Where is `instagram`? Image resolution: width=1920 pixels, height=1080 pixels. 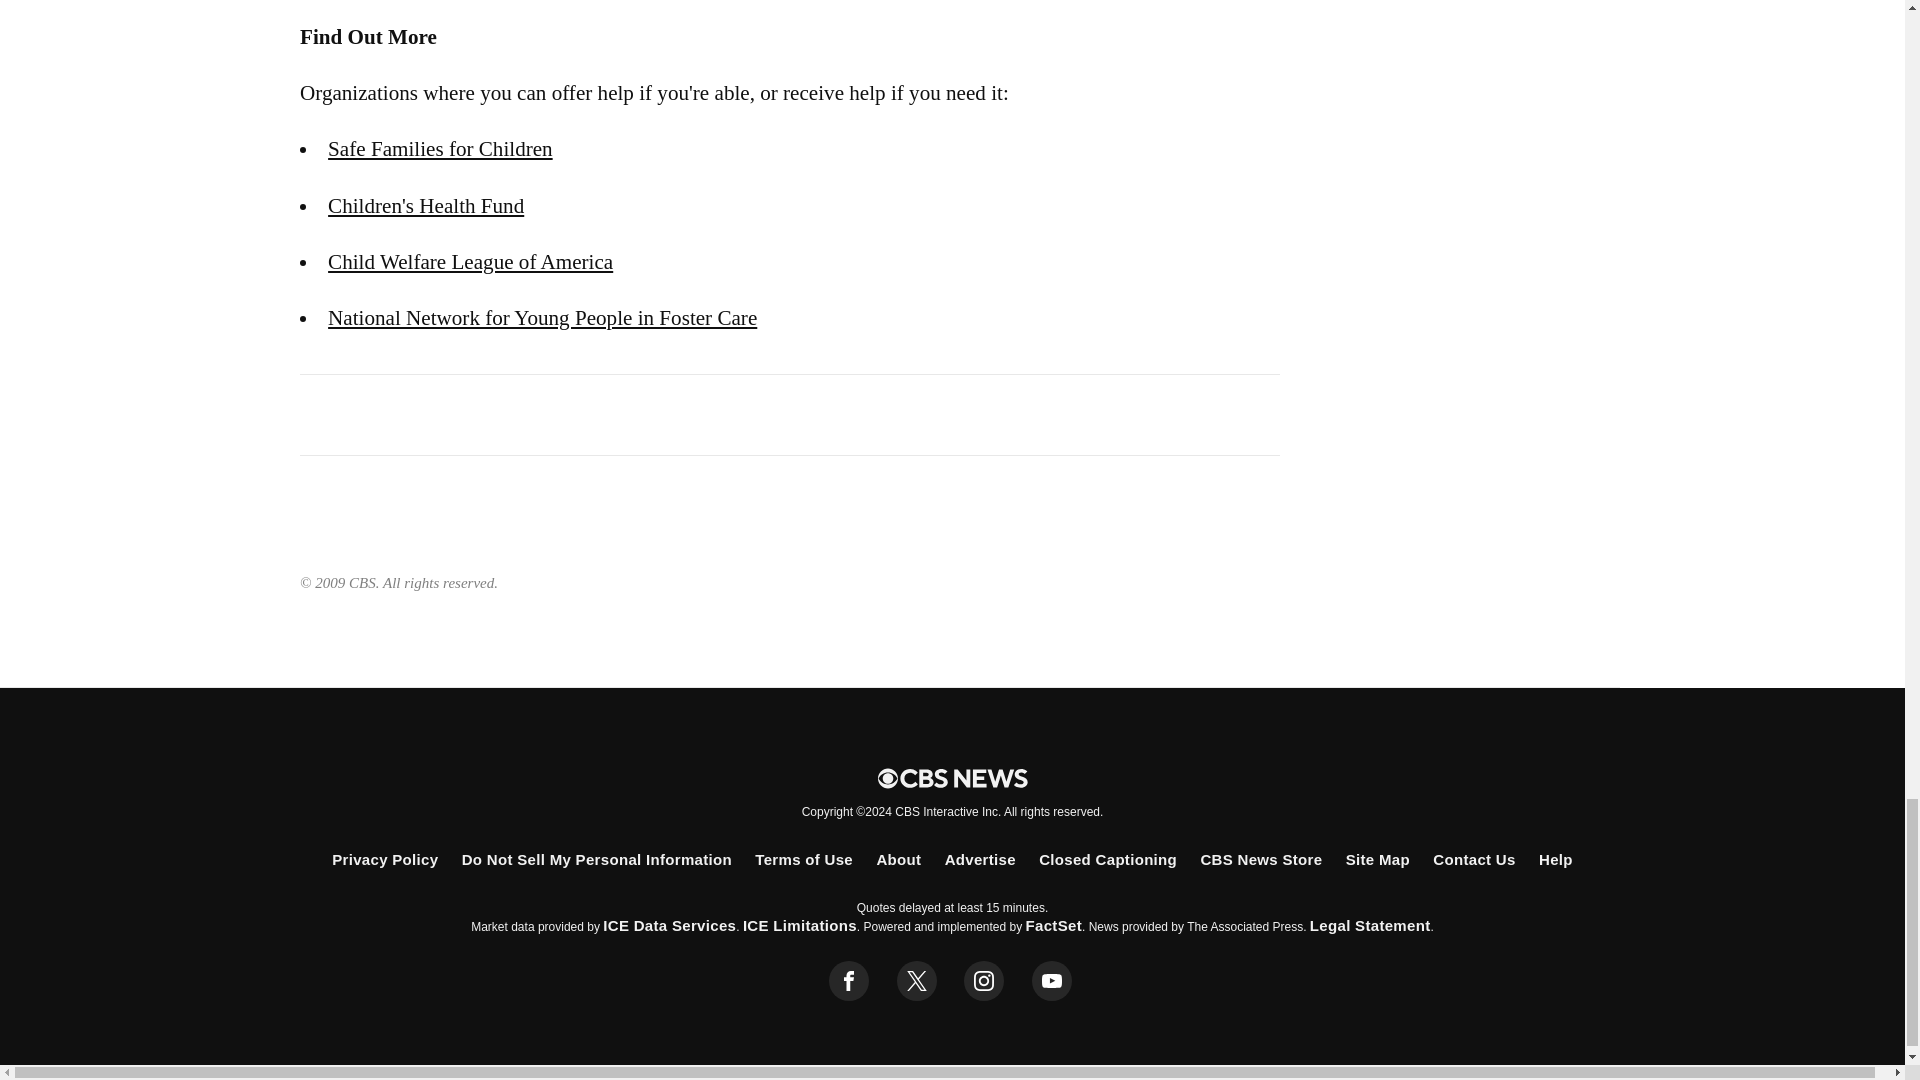 instagram is located at coordinates (984, 981).